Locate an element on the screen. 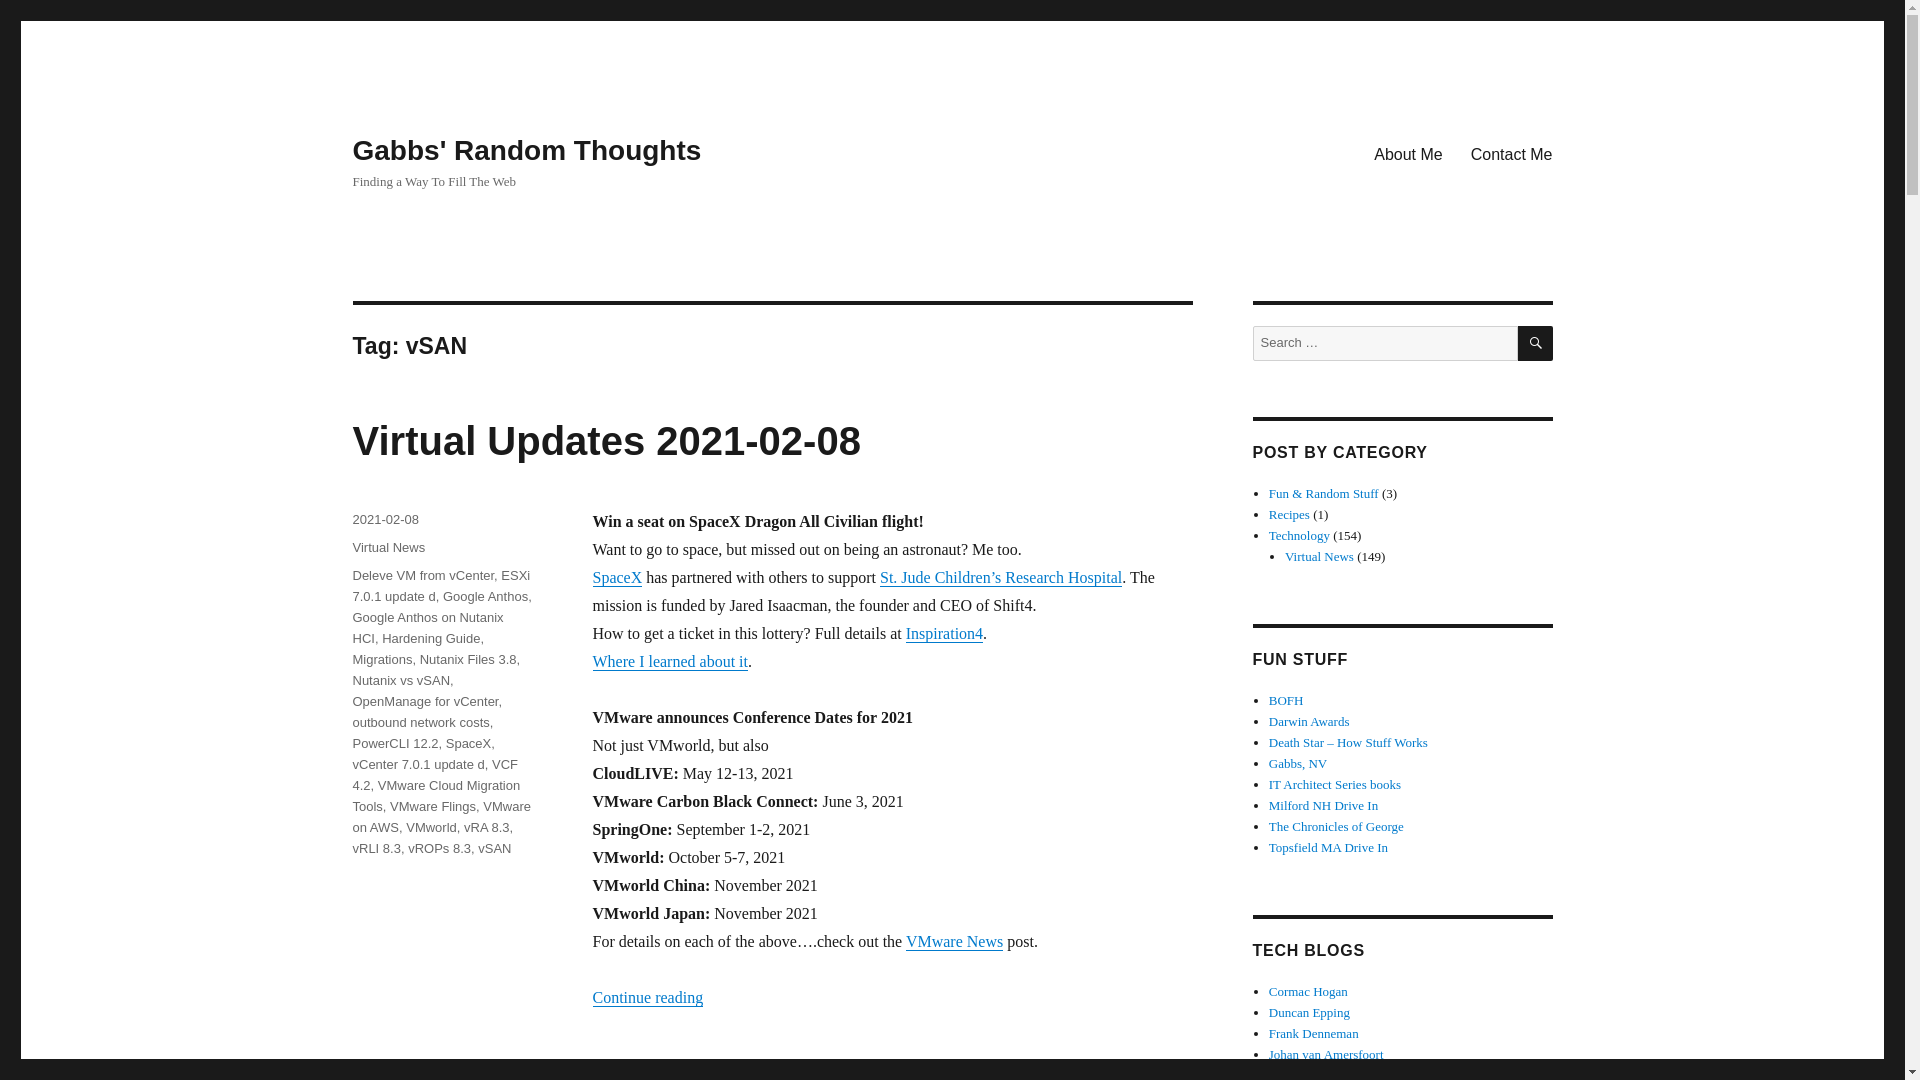 The image size is (1920, 1080). Nutanix Files 3.8 is located at coordinates (468, 660).